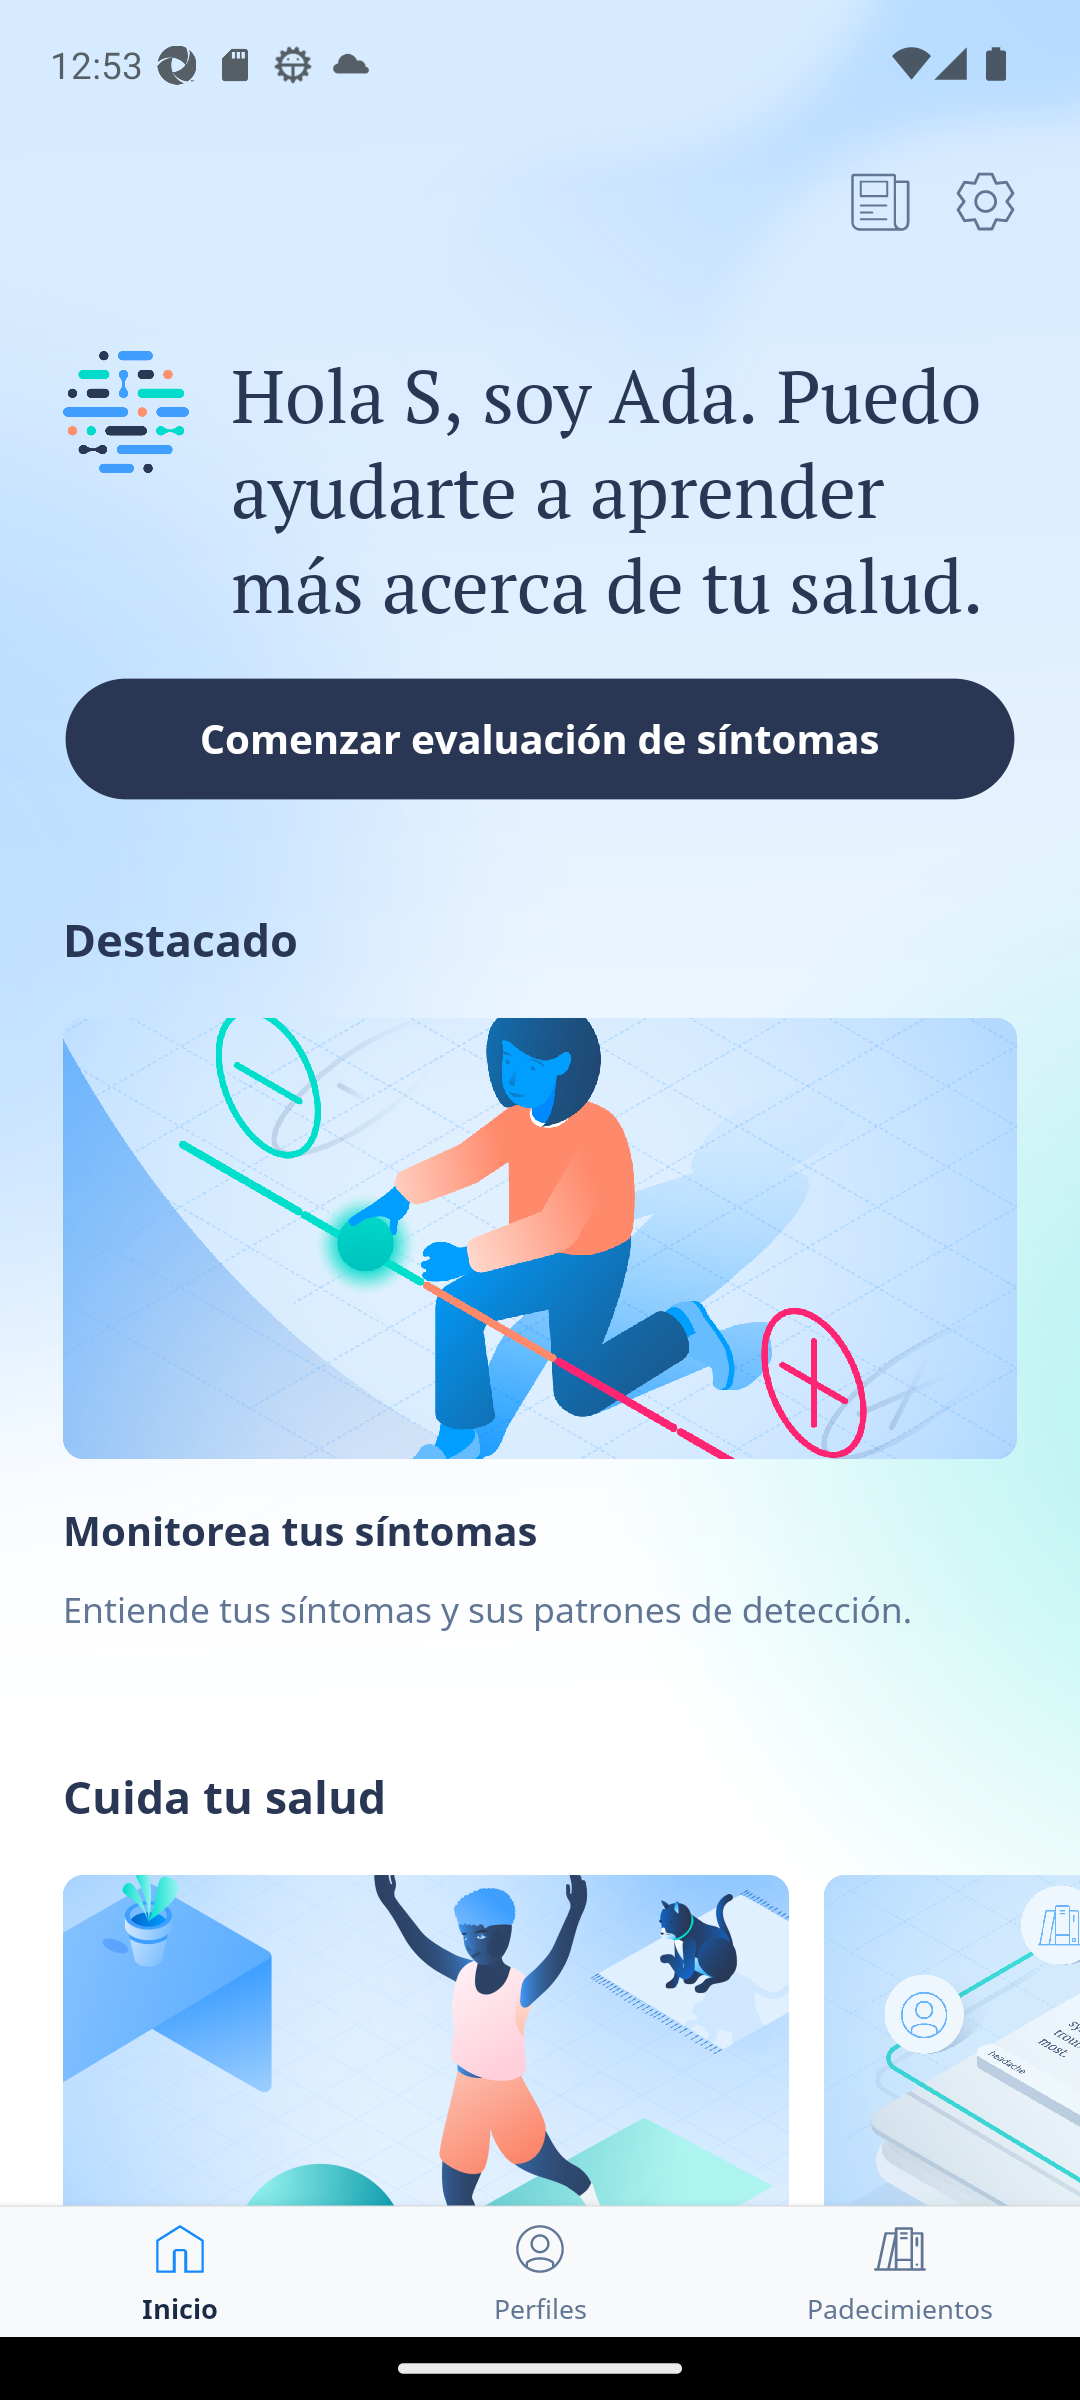 The height and width of the screenshot is (2400, 1080). Describe the element at coordinates (880, 201) in the screenshot. I see `article icon , open articles` at that location.